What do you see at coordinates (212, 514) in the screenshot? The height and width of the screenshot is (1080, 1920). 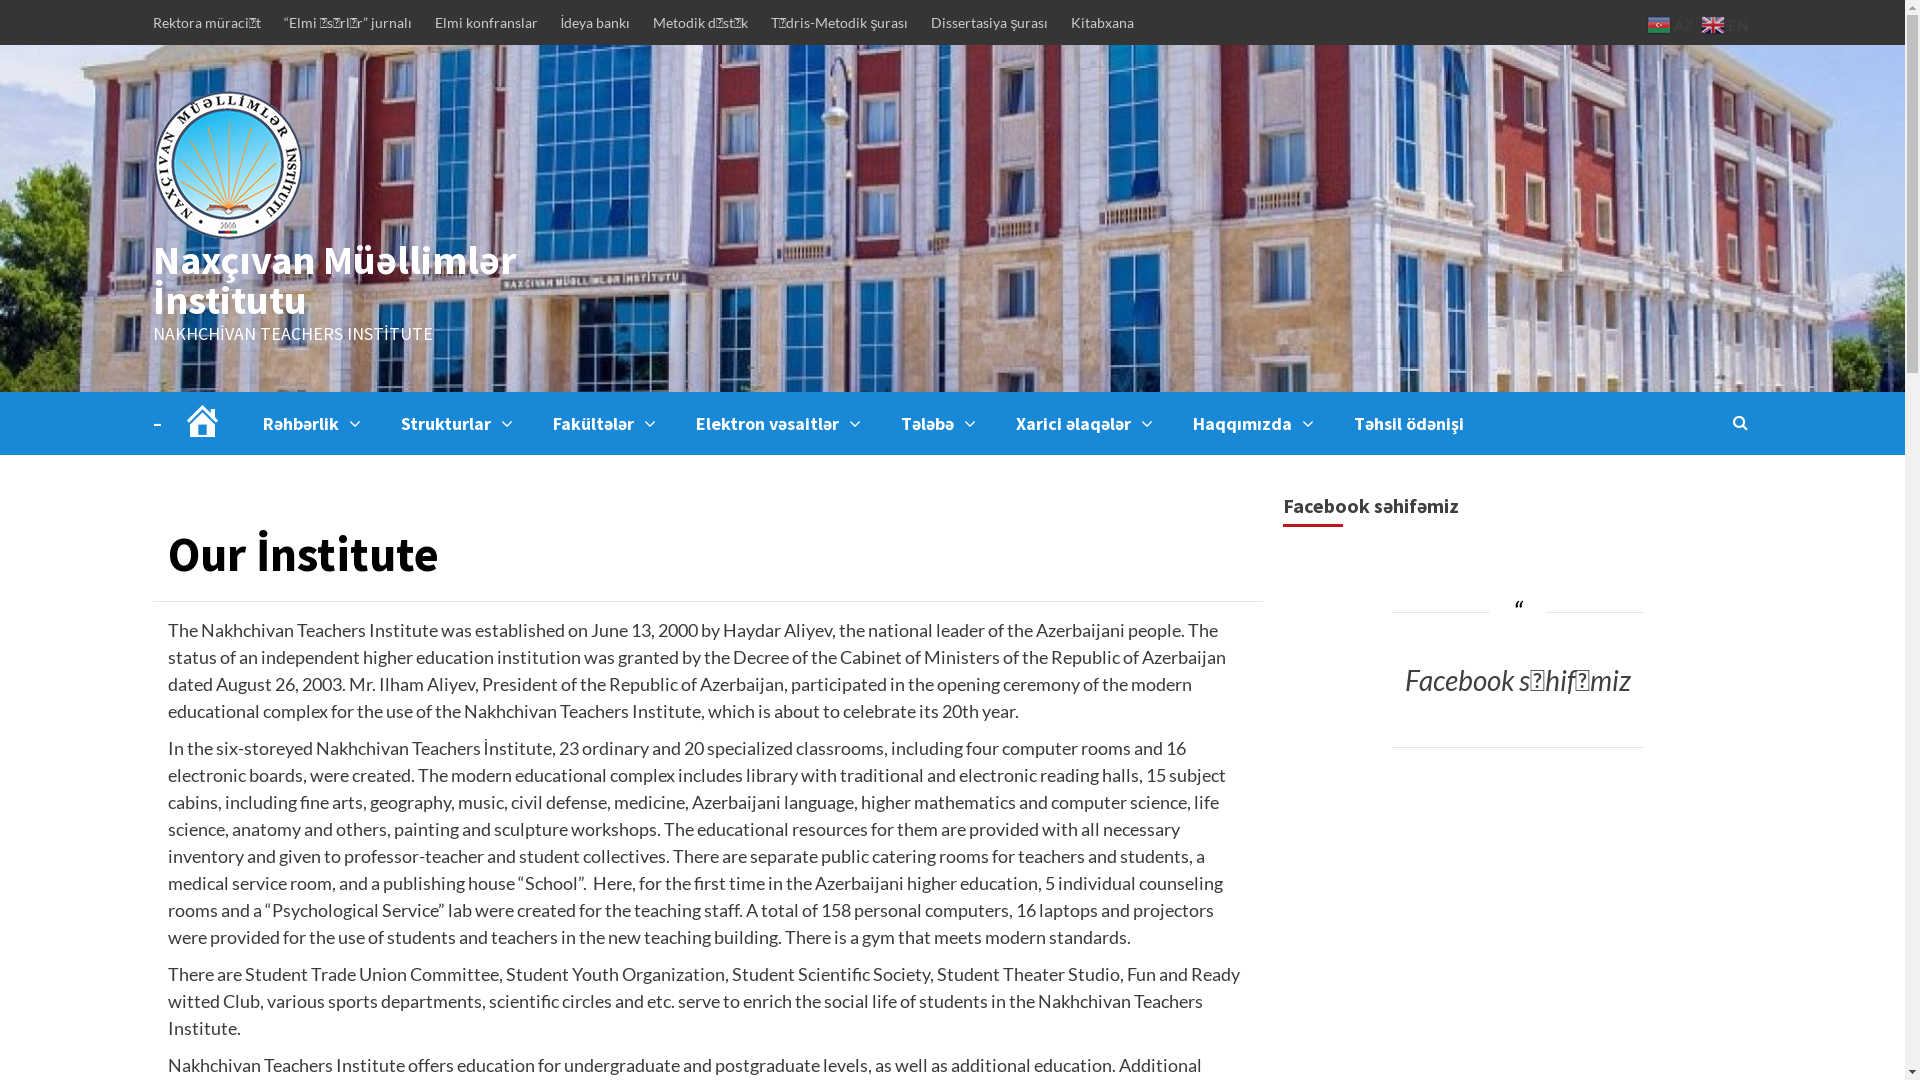 I see `Our institute` at bounding box center [212, 514].